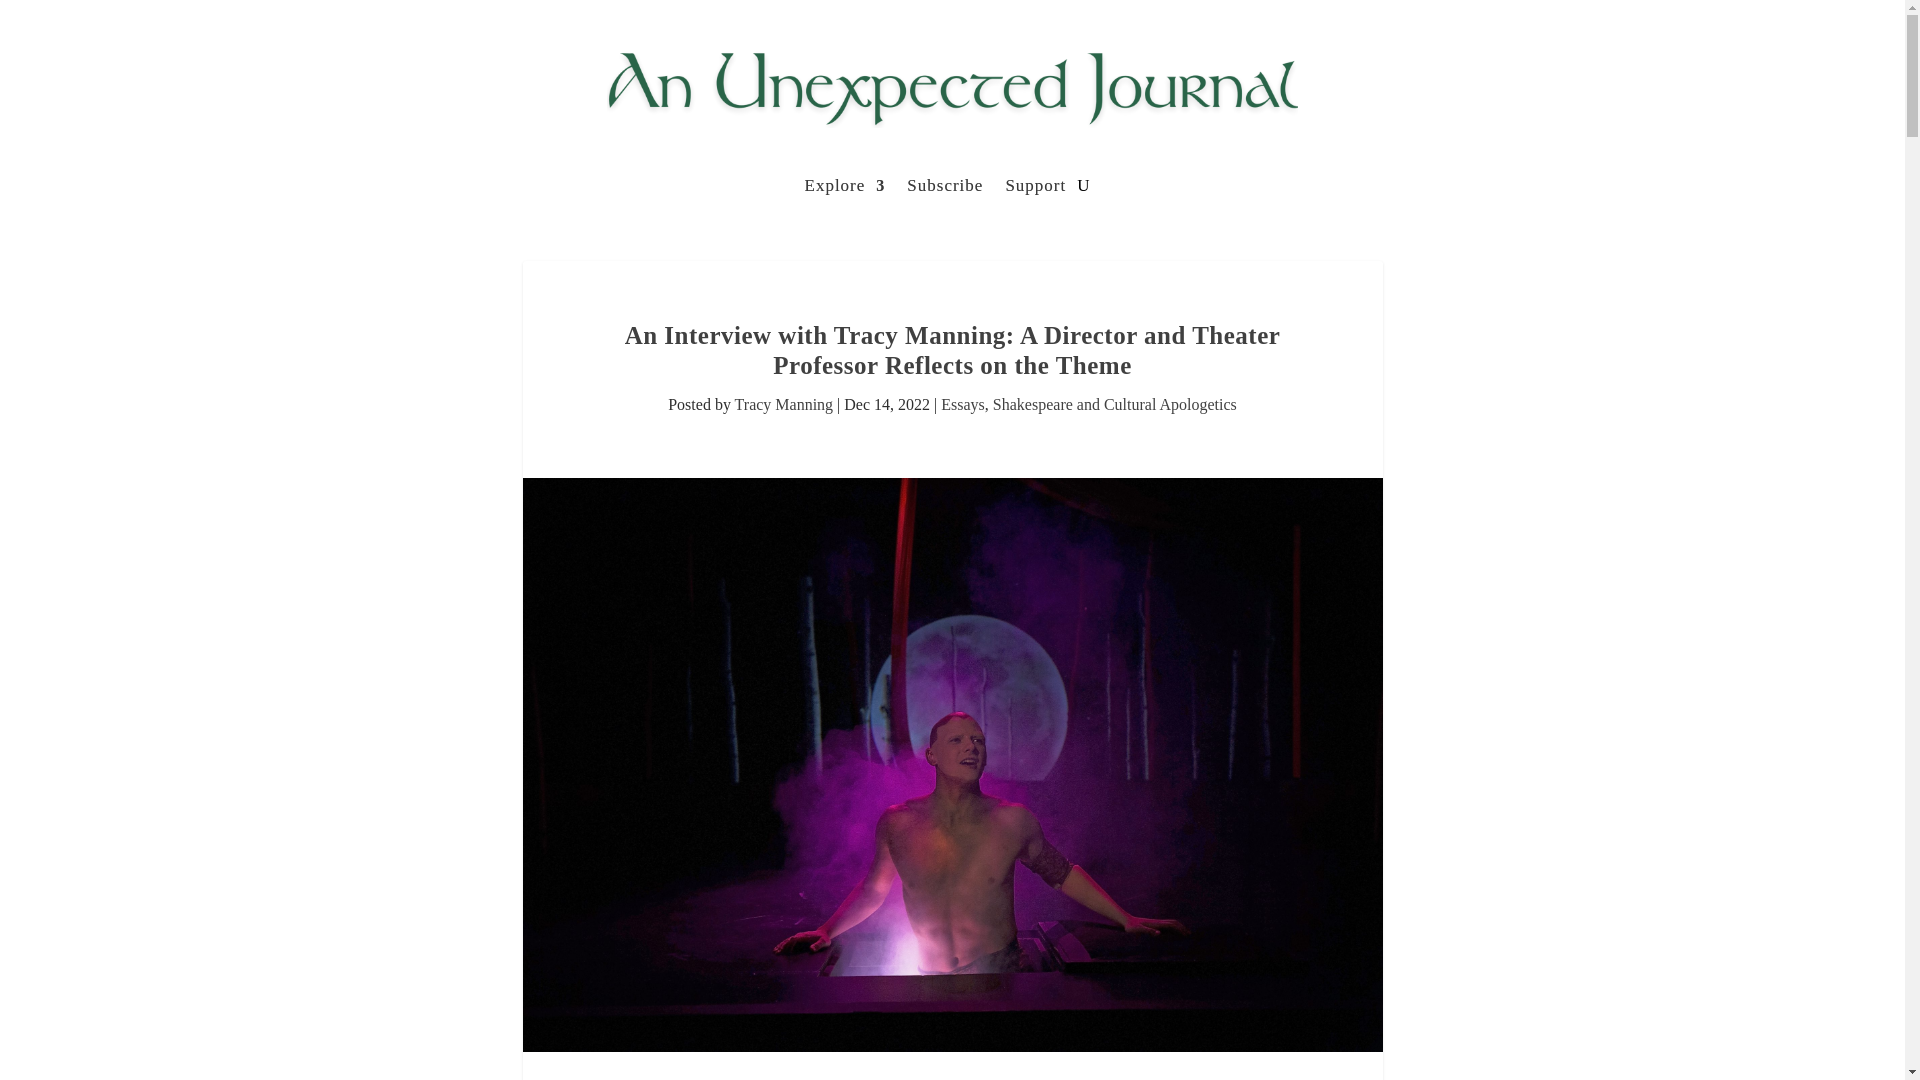 The width and height of the screenshot is (1920, 1080). What do you see at coordinates (1114, 404) in the screenshot?
I see `Shakespeare and Cultural Apologetics` at bounding box center [1114, 404].